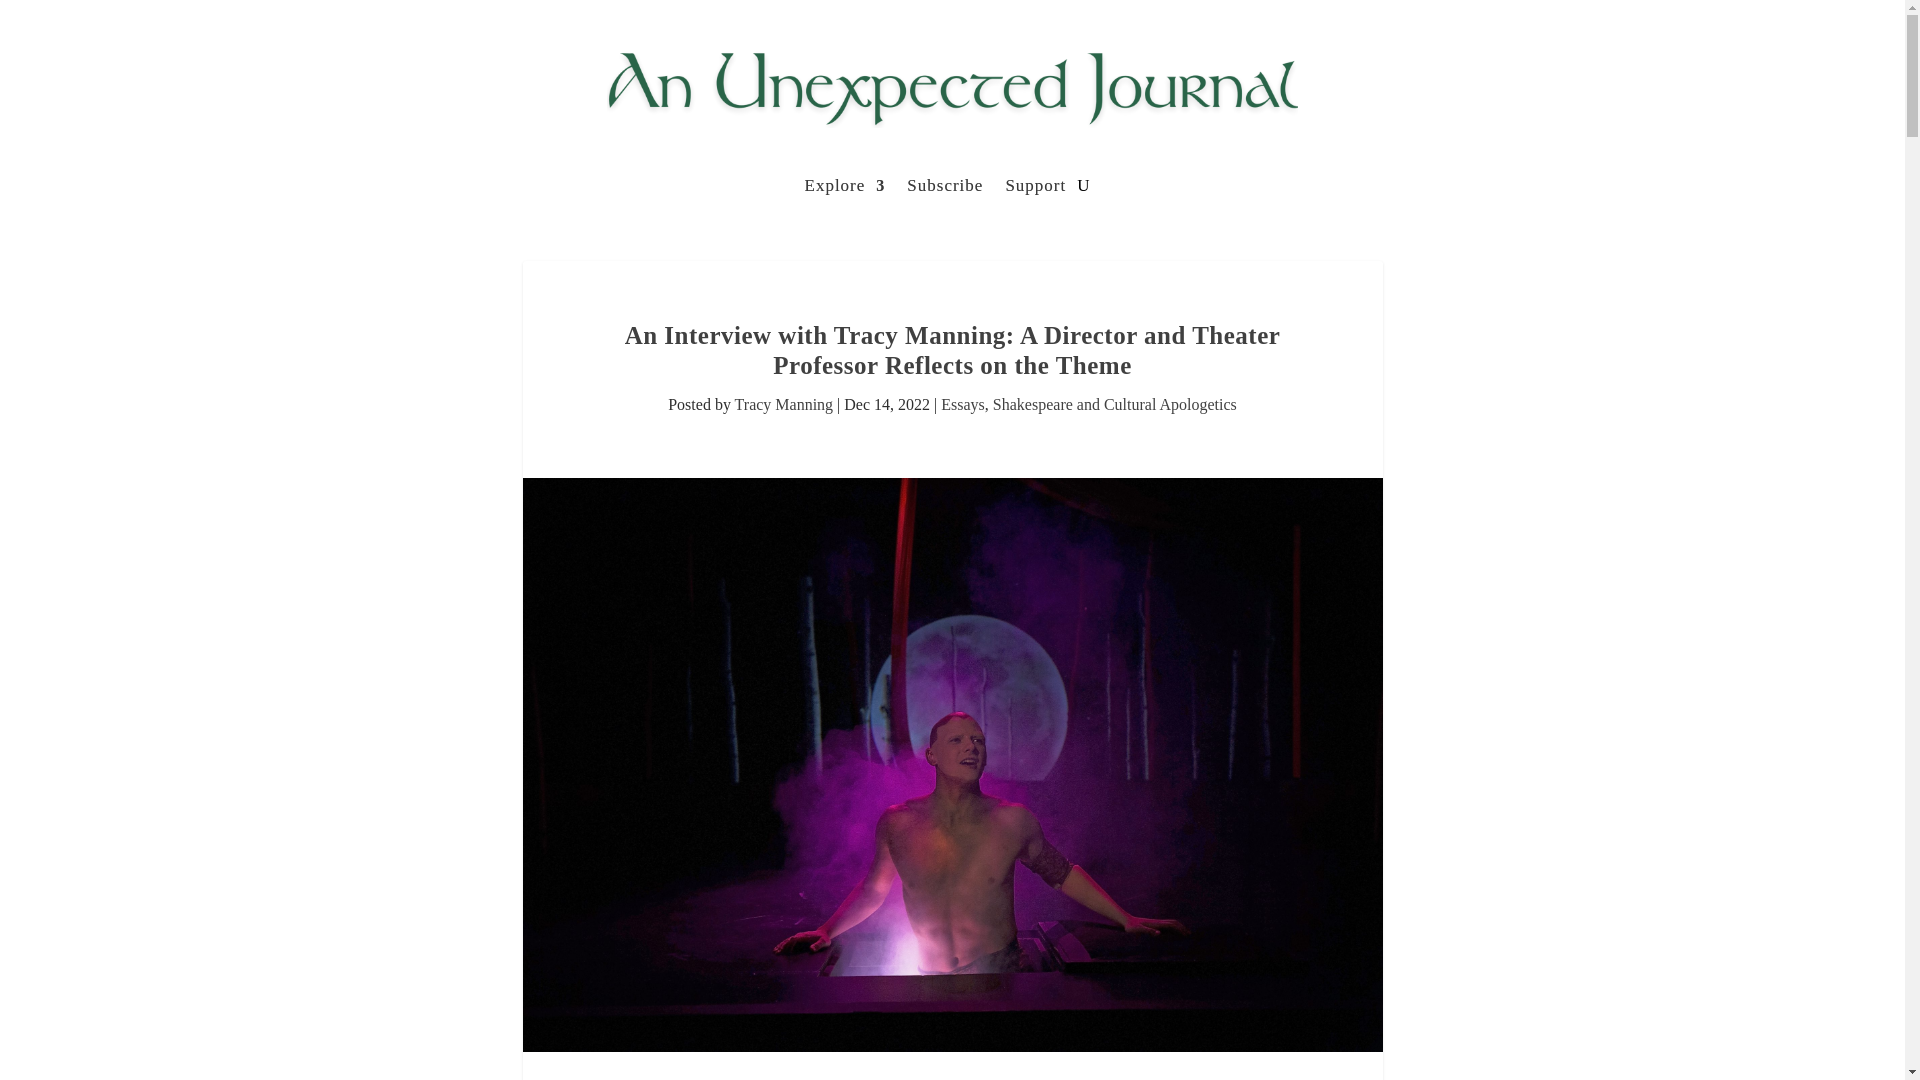 The width and height of the screenshot is (1920, 1080). What do you see at coordinates (1114, 404) in the screenshot?
I see `Shakespeare and Cultural Apologetics` at bounding box center [1114, 404].